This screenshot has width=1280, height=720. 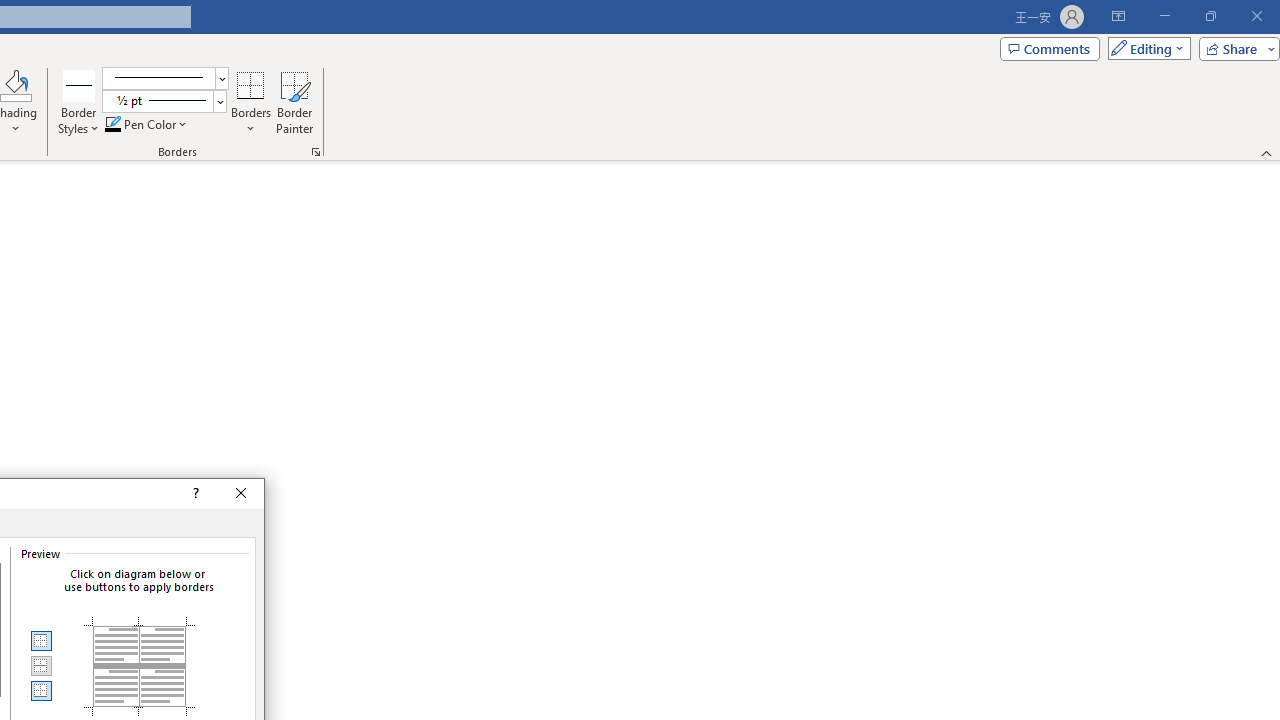 I want to click on MSO Generic Control Container, so click(x=40, y=641).